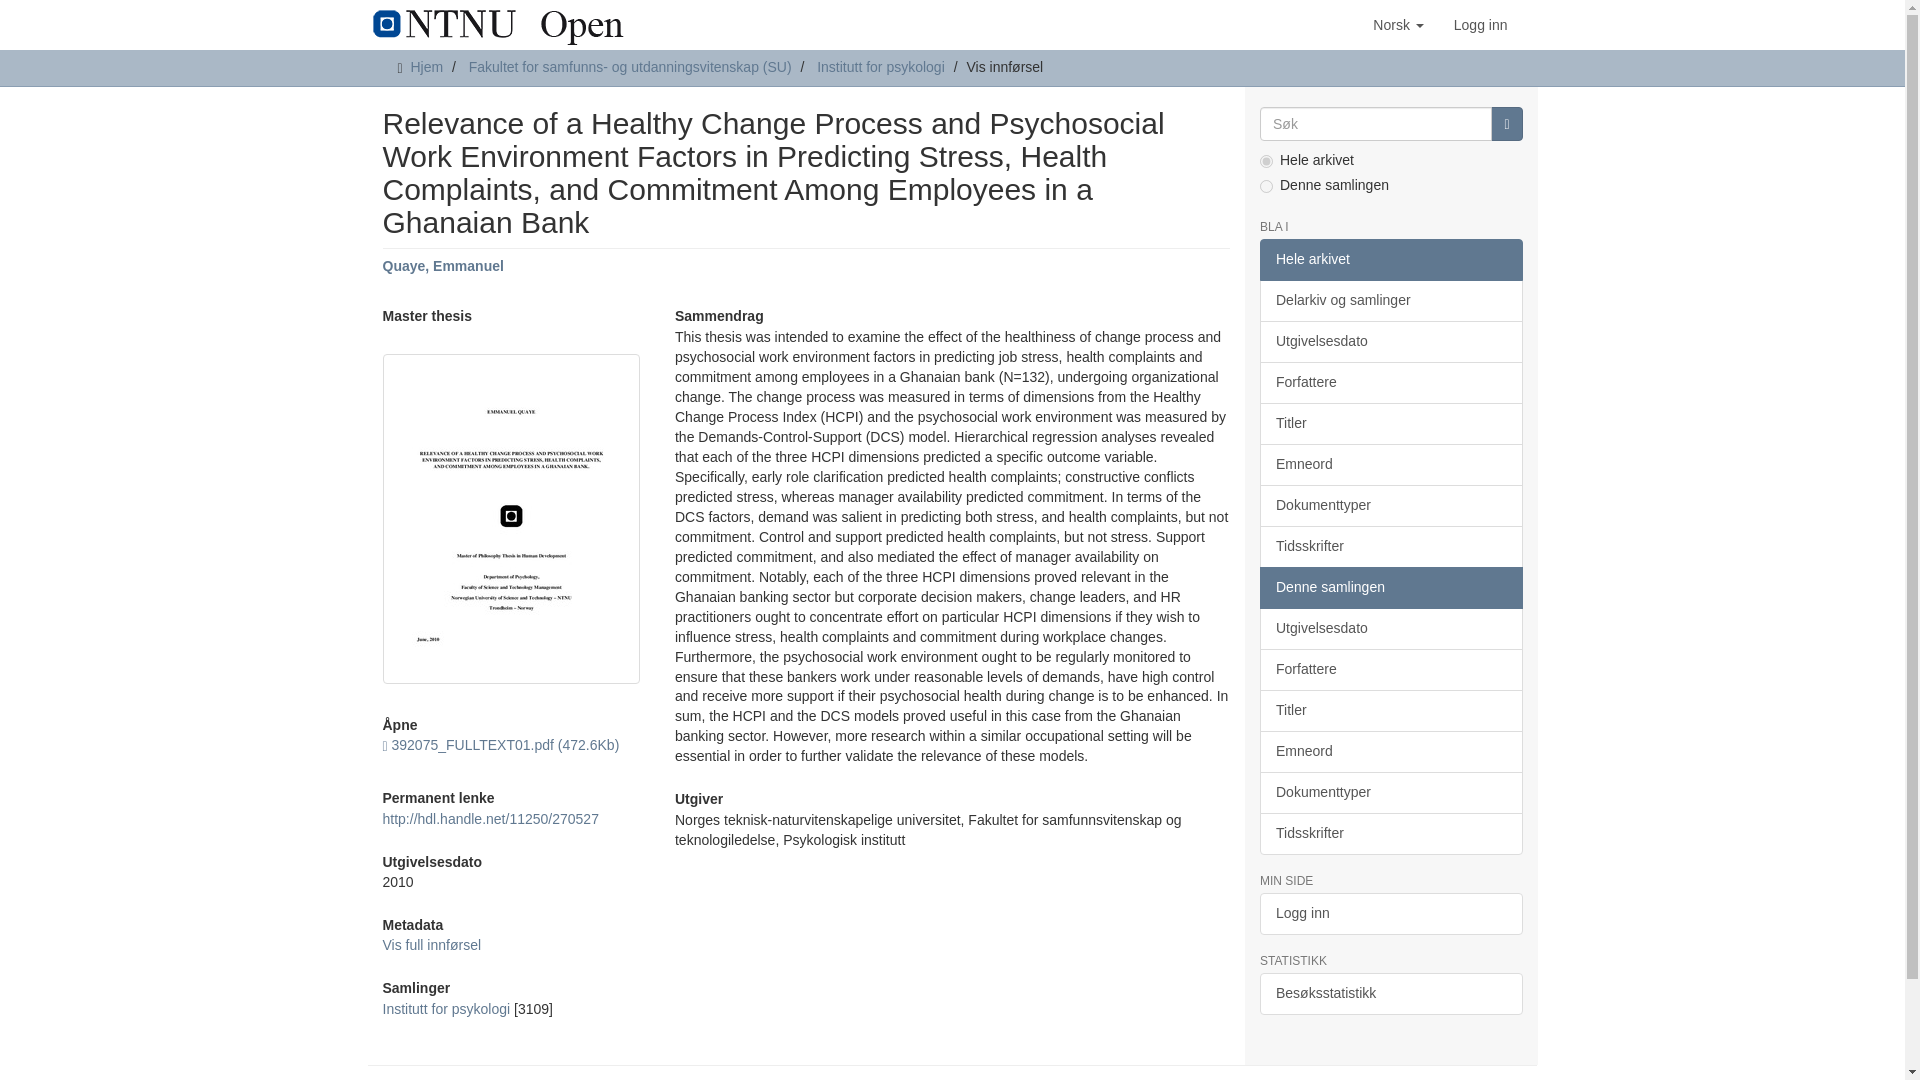  I want to click on Hjem, so click(426, 66).